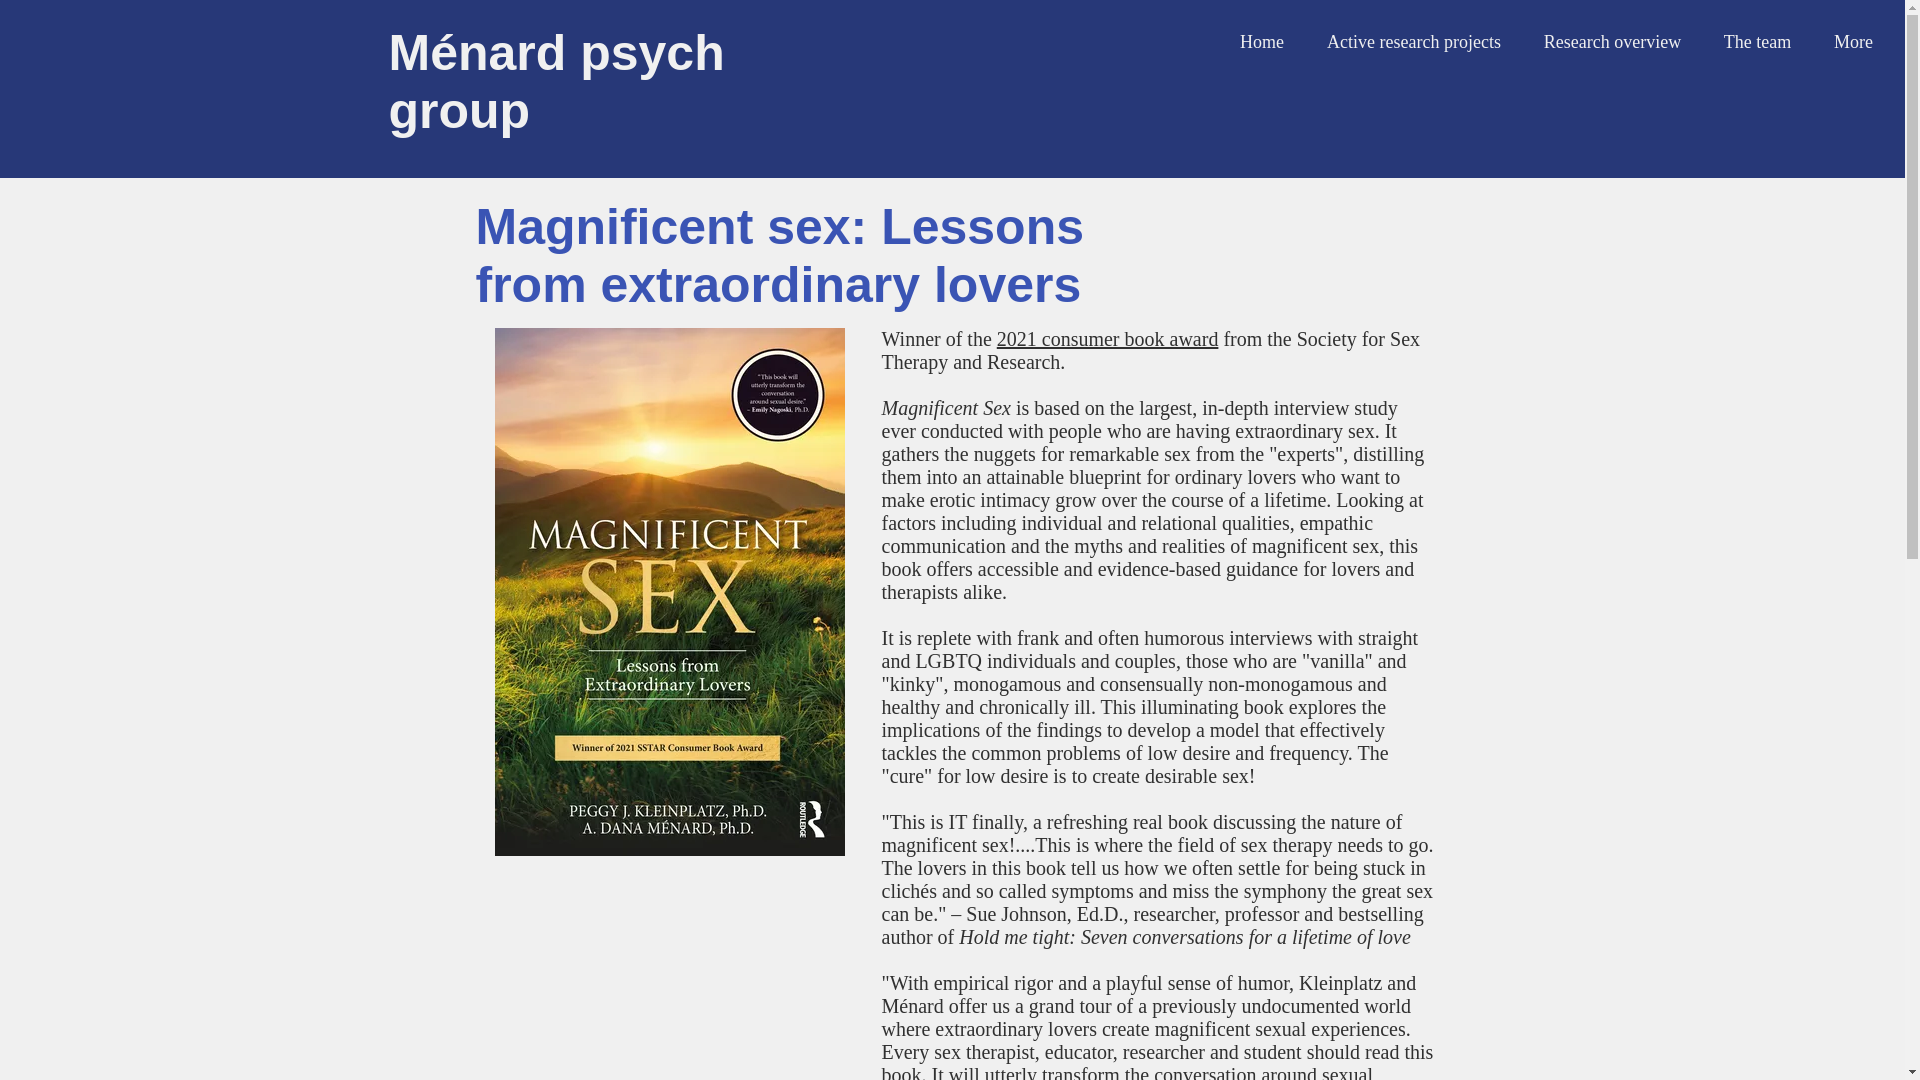 The image size is (1920, 1080). I want to click on 2021 consumer book award, so click(1108, 338).